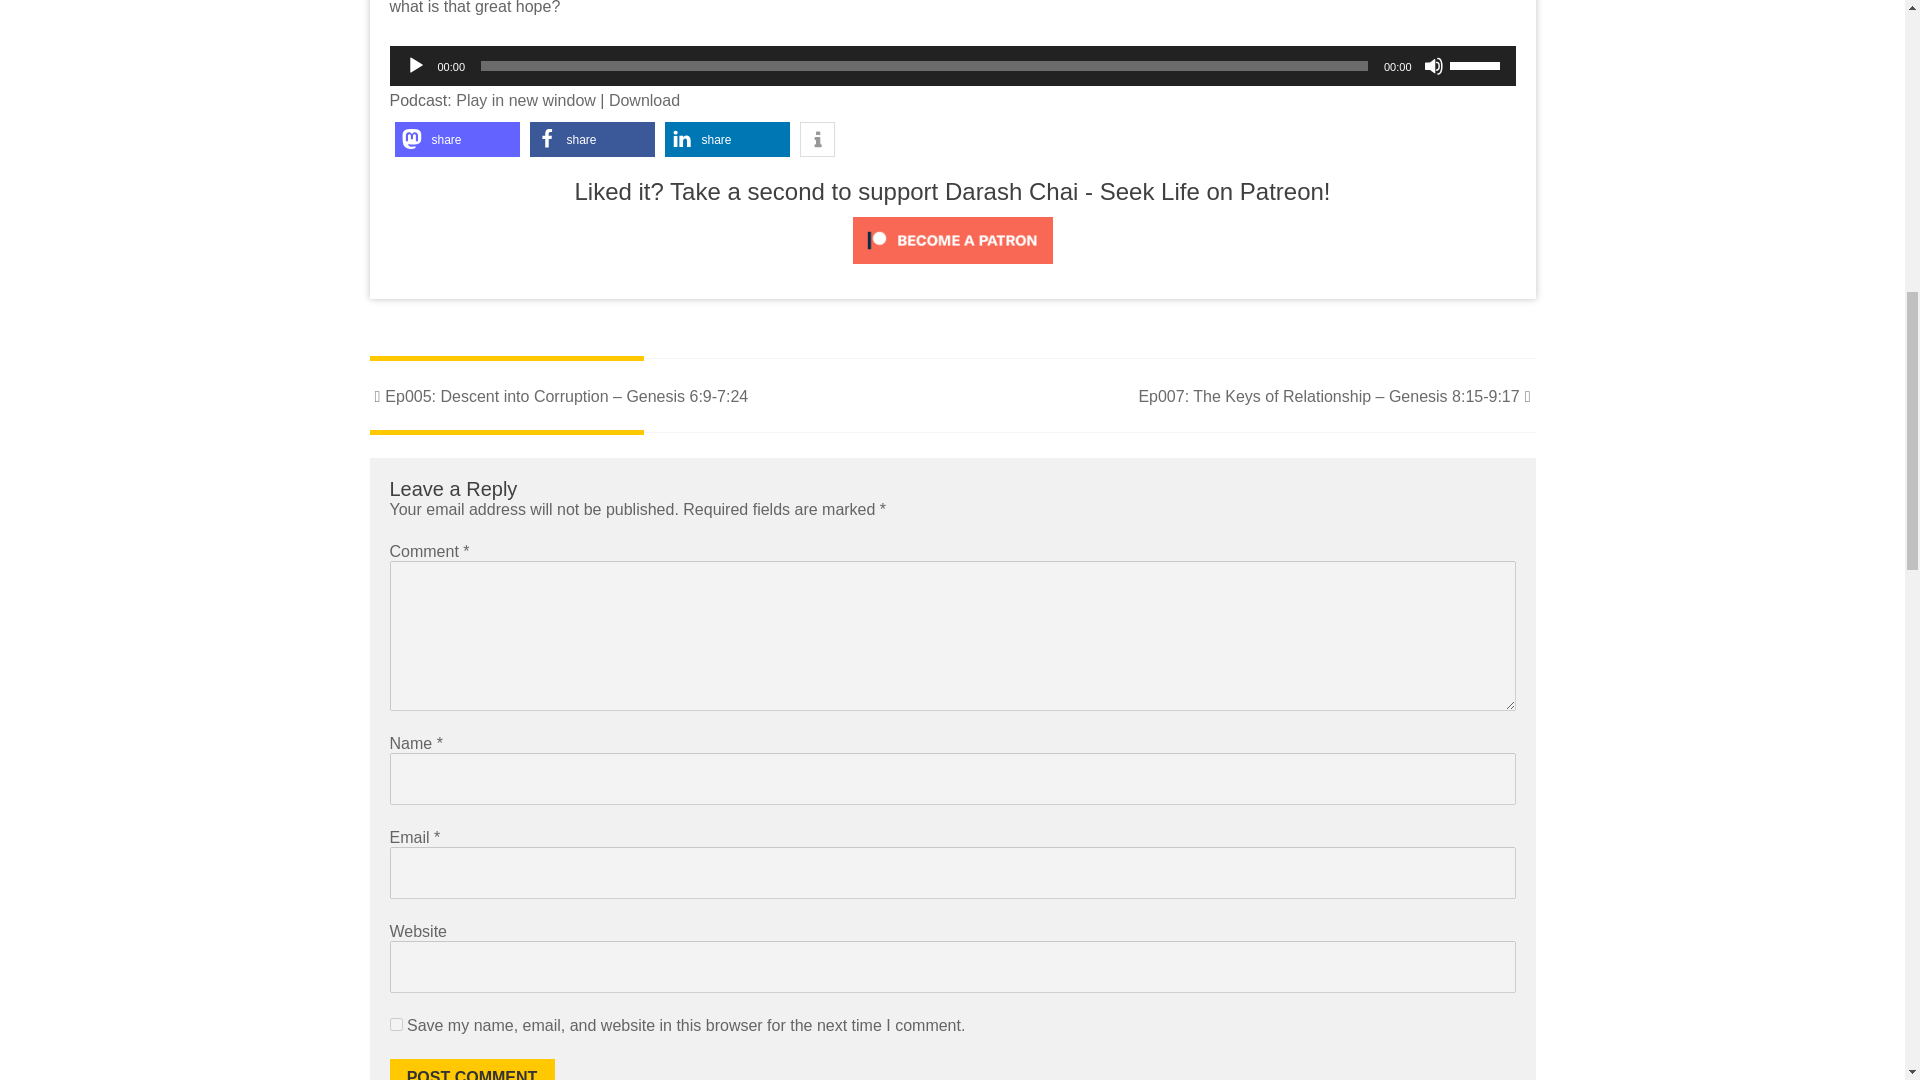 The image size is (1920, 1080). I want to click on yes, so click(396, 1024).